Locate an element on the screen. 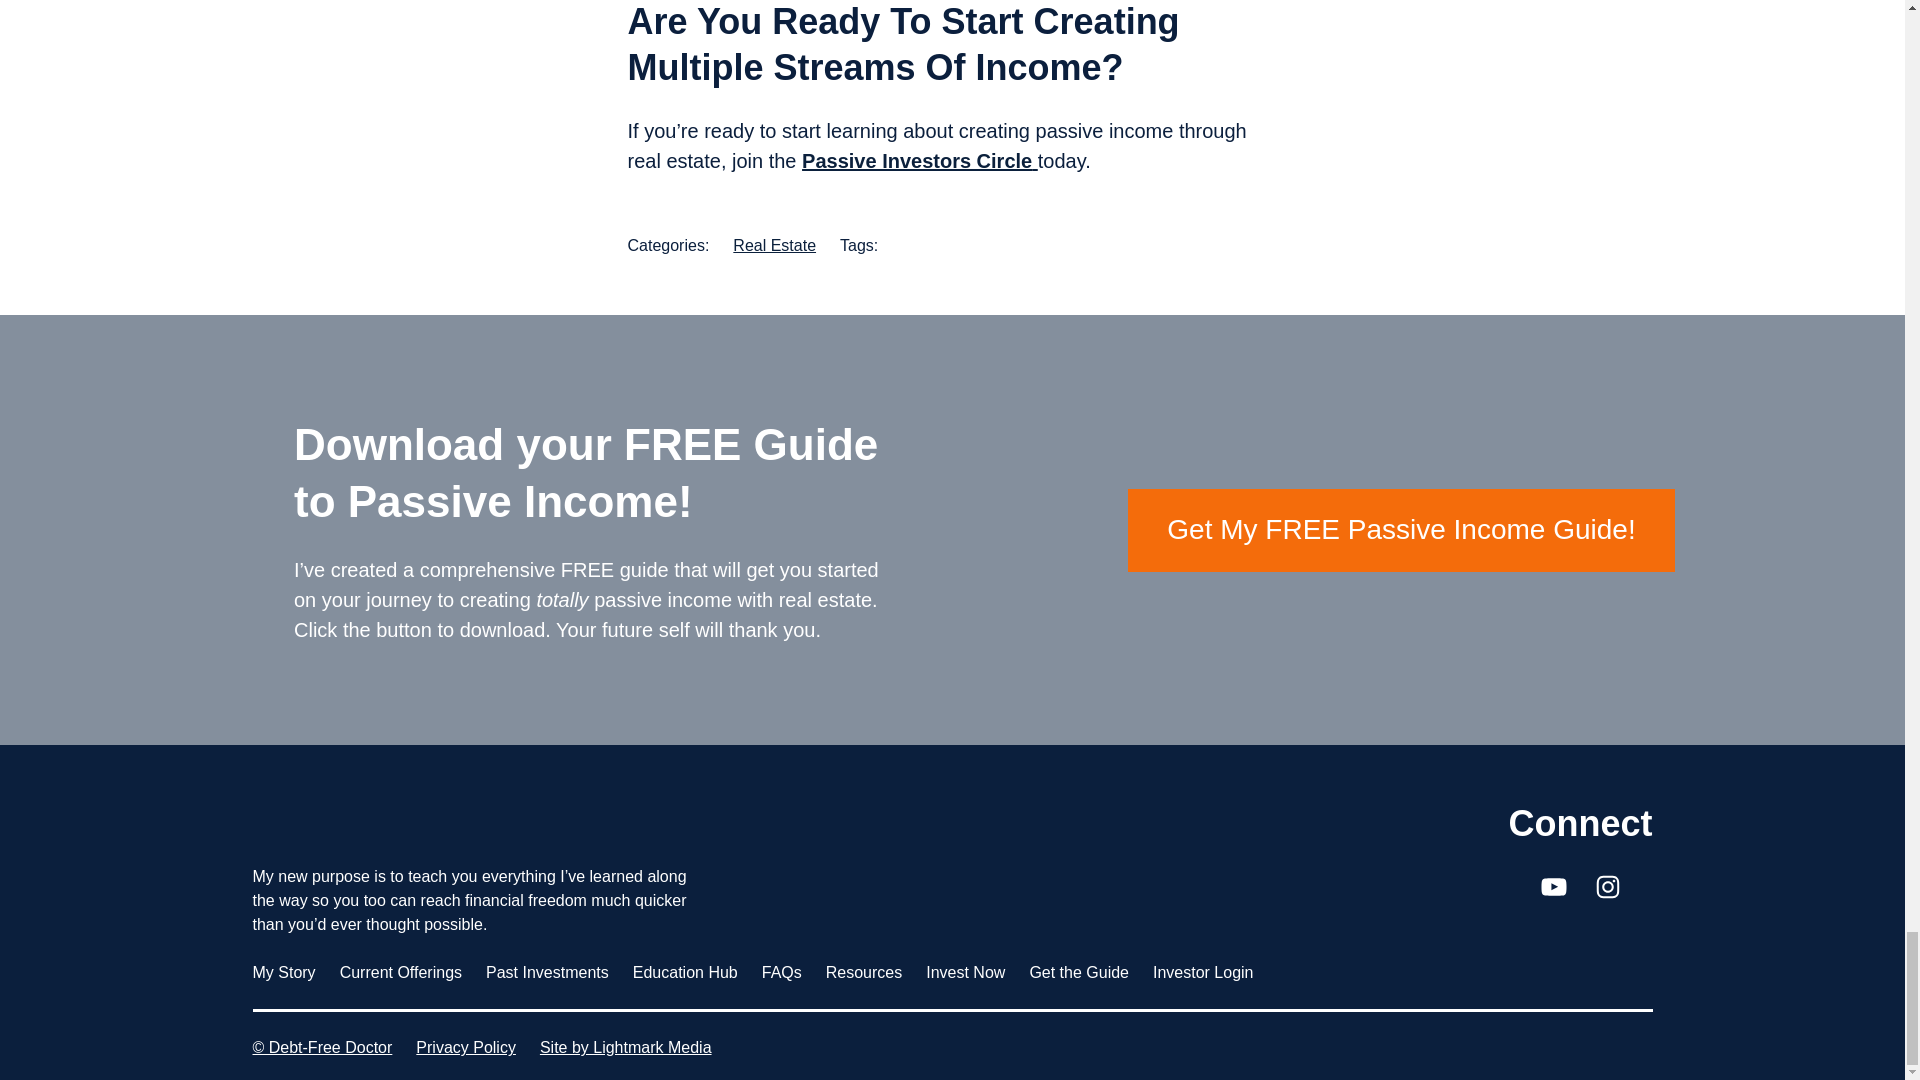 The height and width of the screenshot is (1080, 1920). My Story is located at coordinates (282, 972).